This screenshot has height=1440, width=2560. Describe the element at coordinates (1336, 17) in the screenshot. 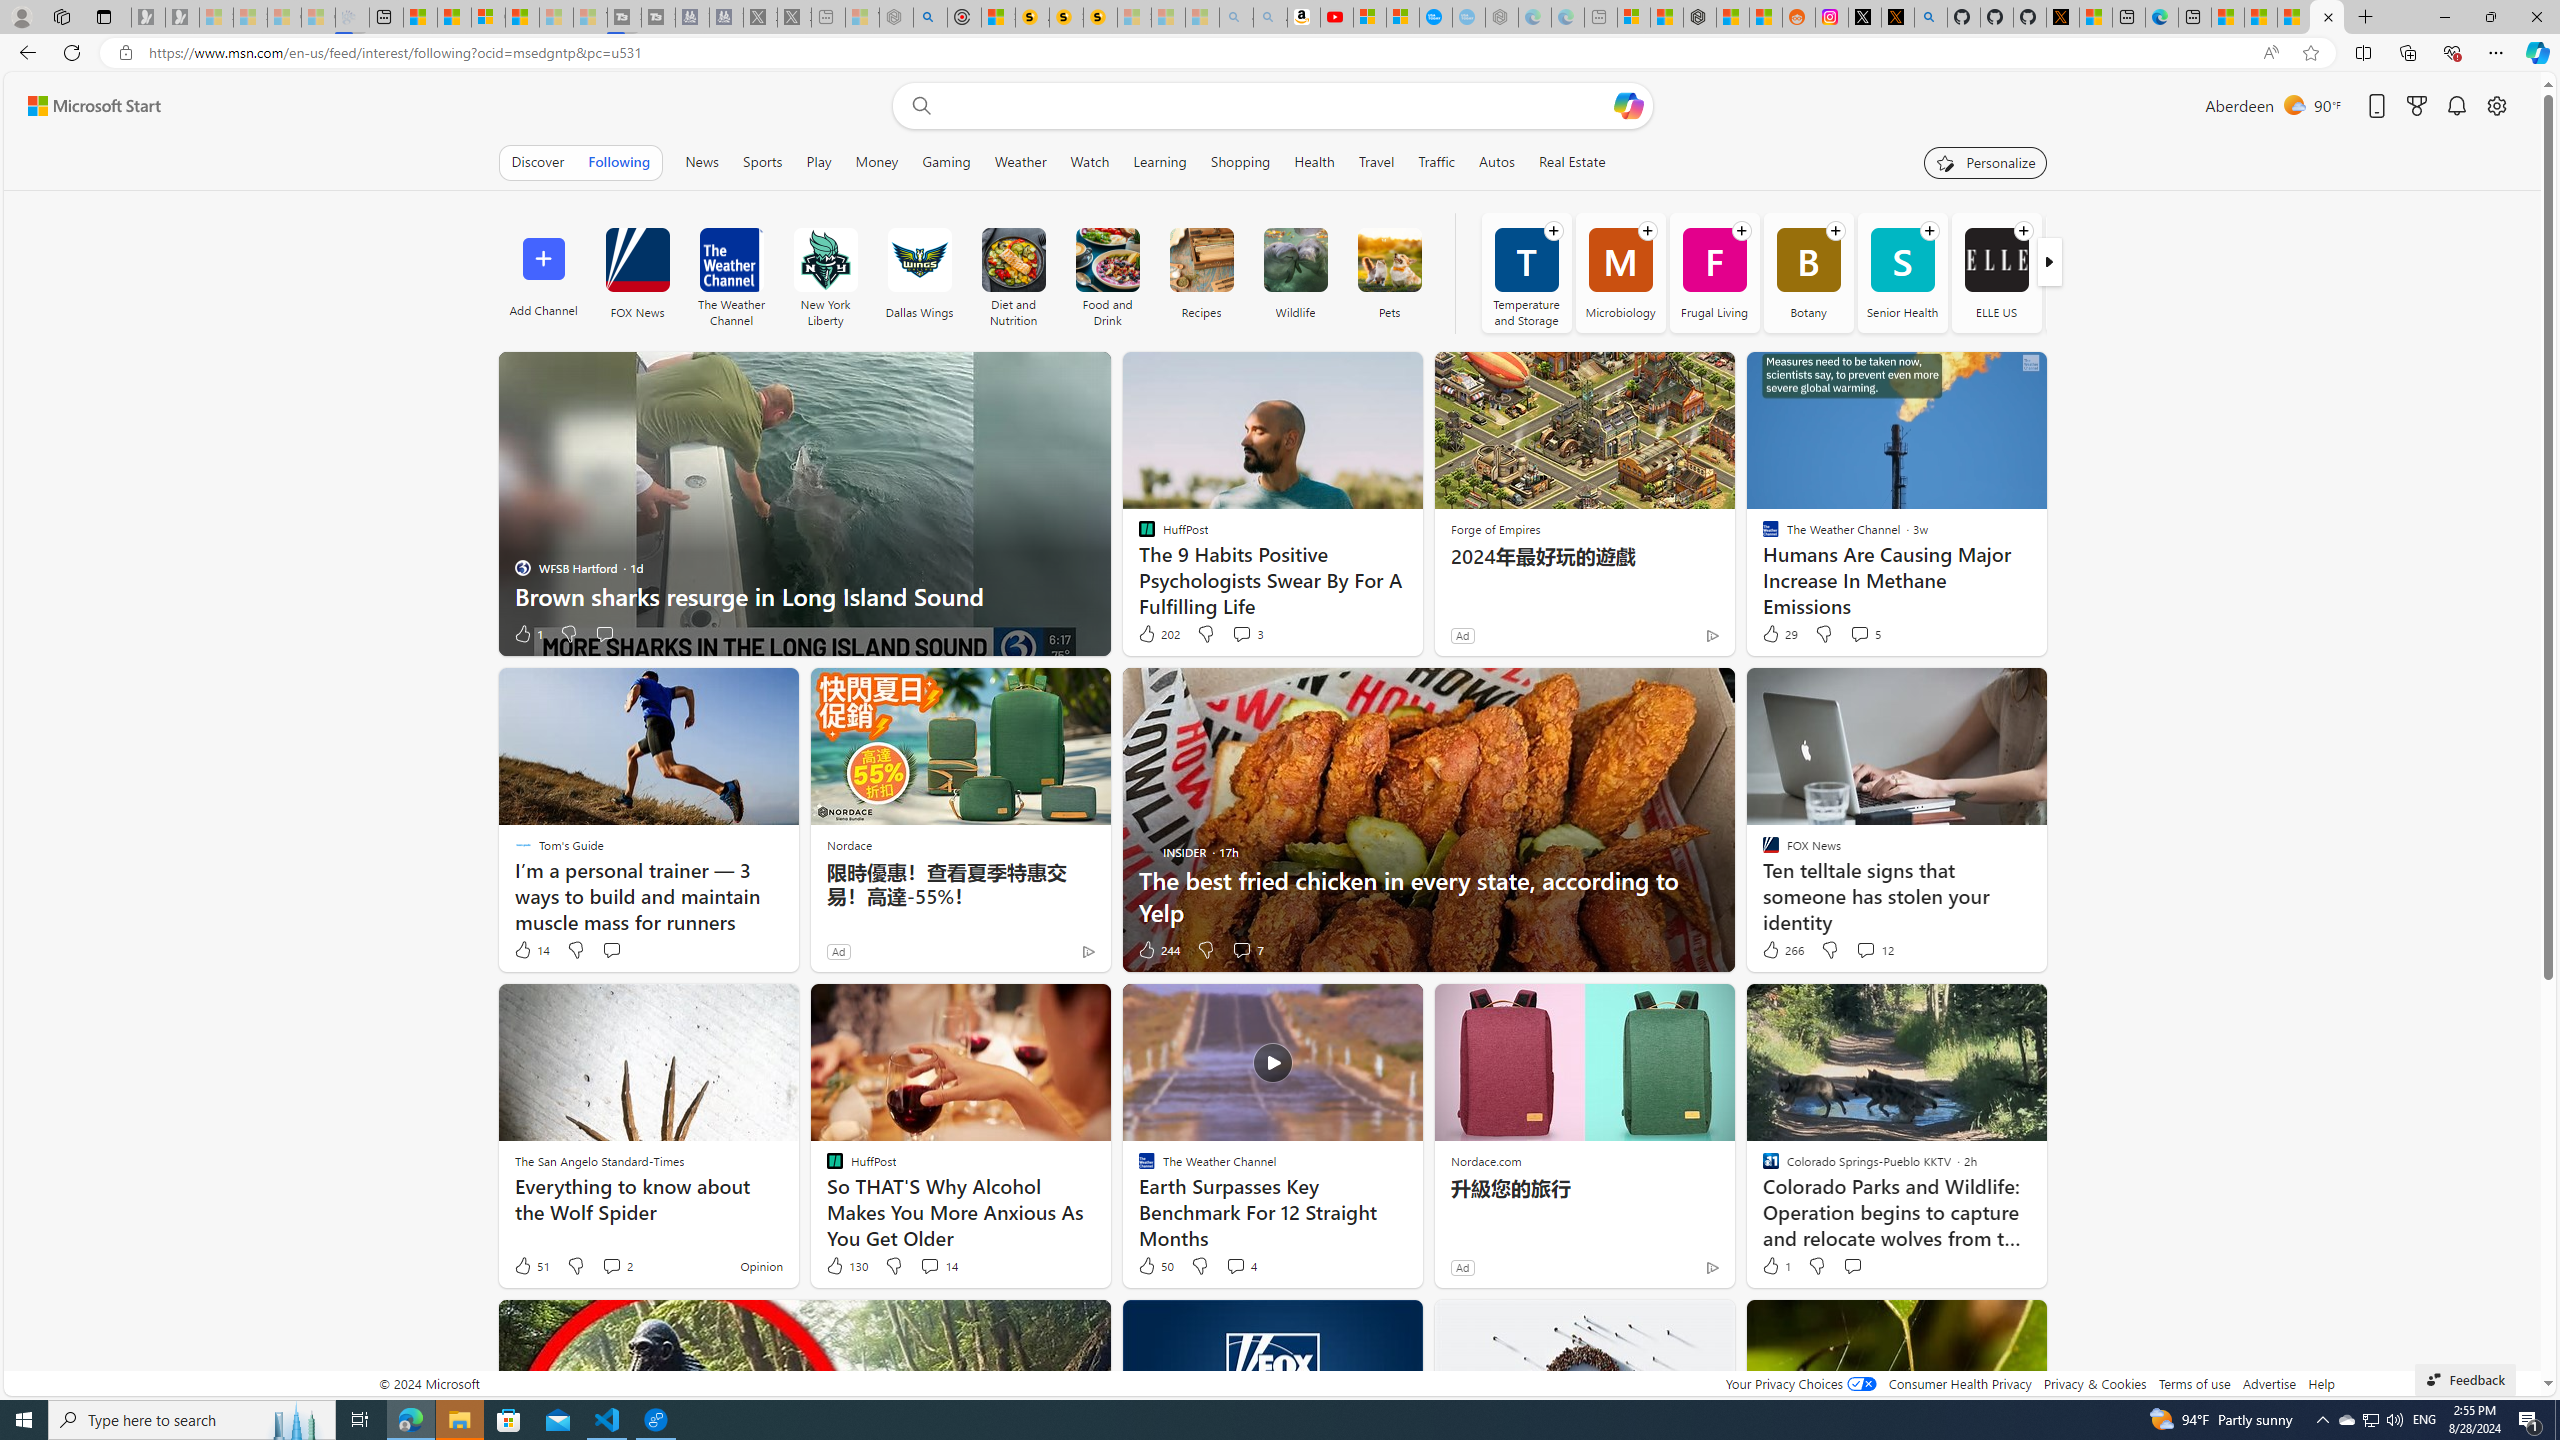

I see `Day 1: Arriving in Yemen (surreal to be here) - YouTube` at that location.